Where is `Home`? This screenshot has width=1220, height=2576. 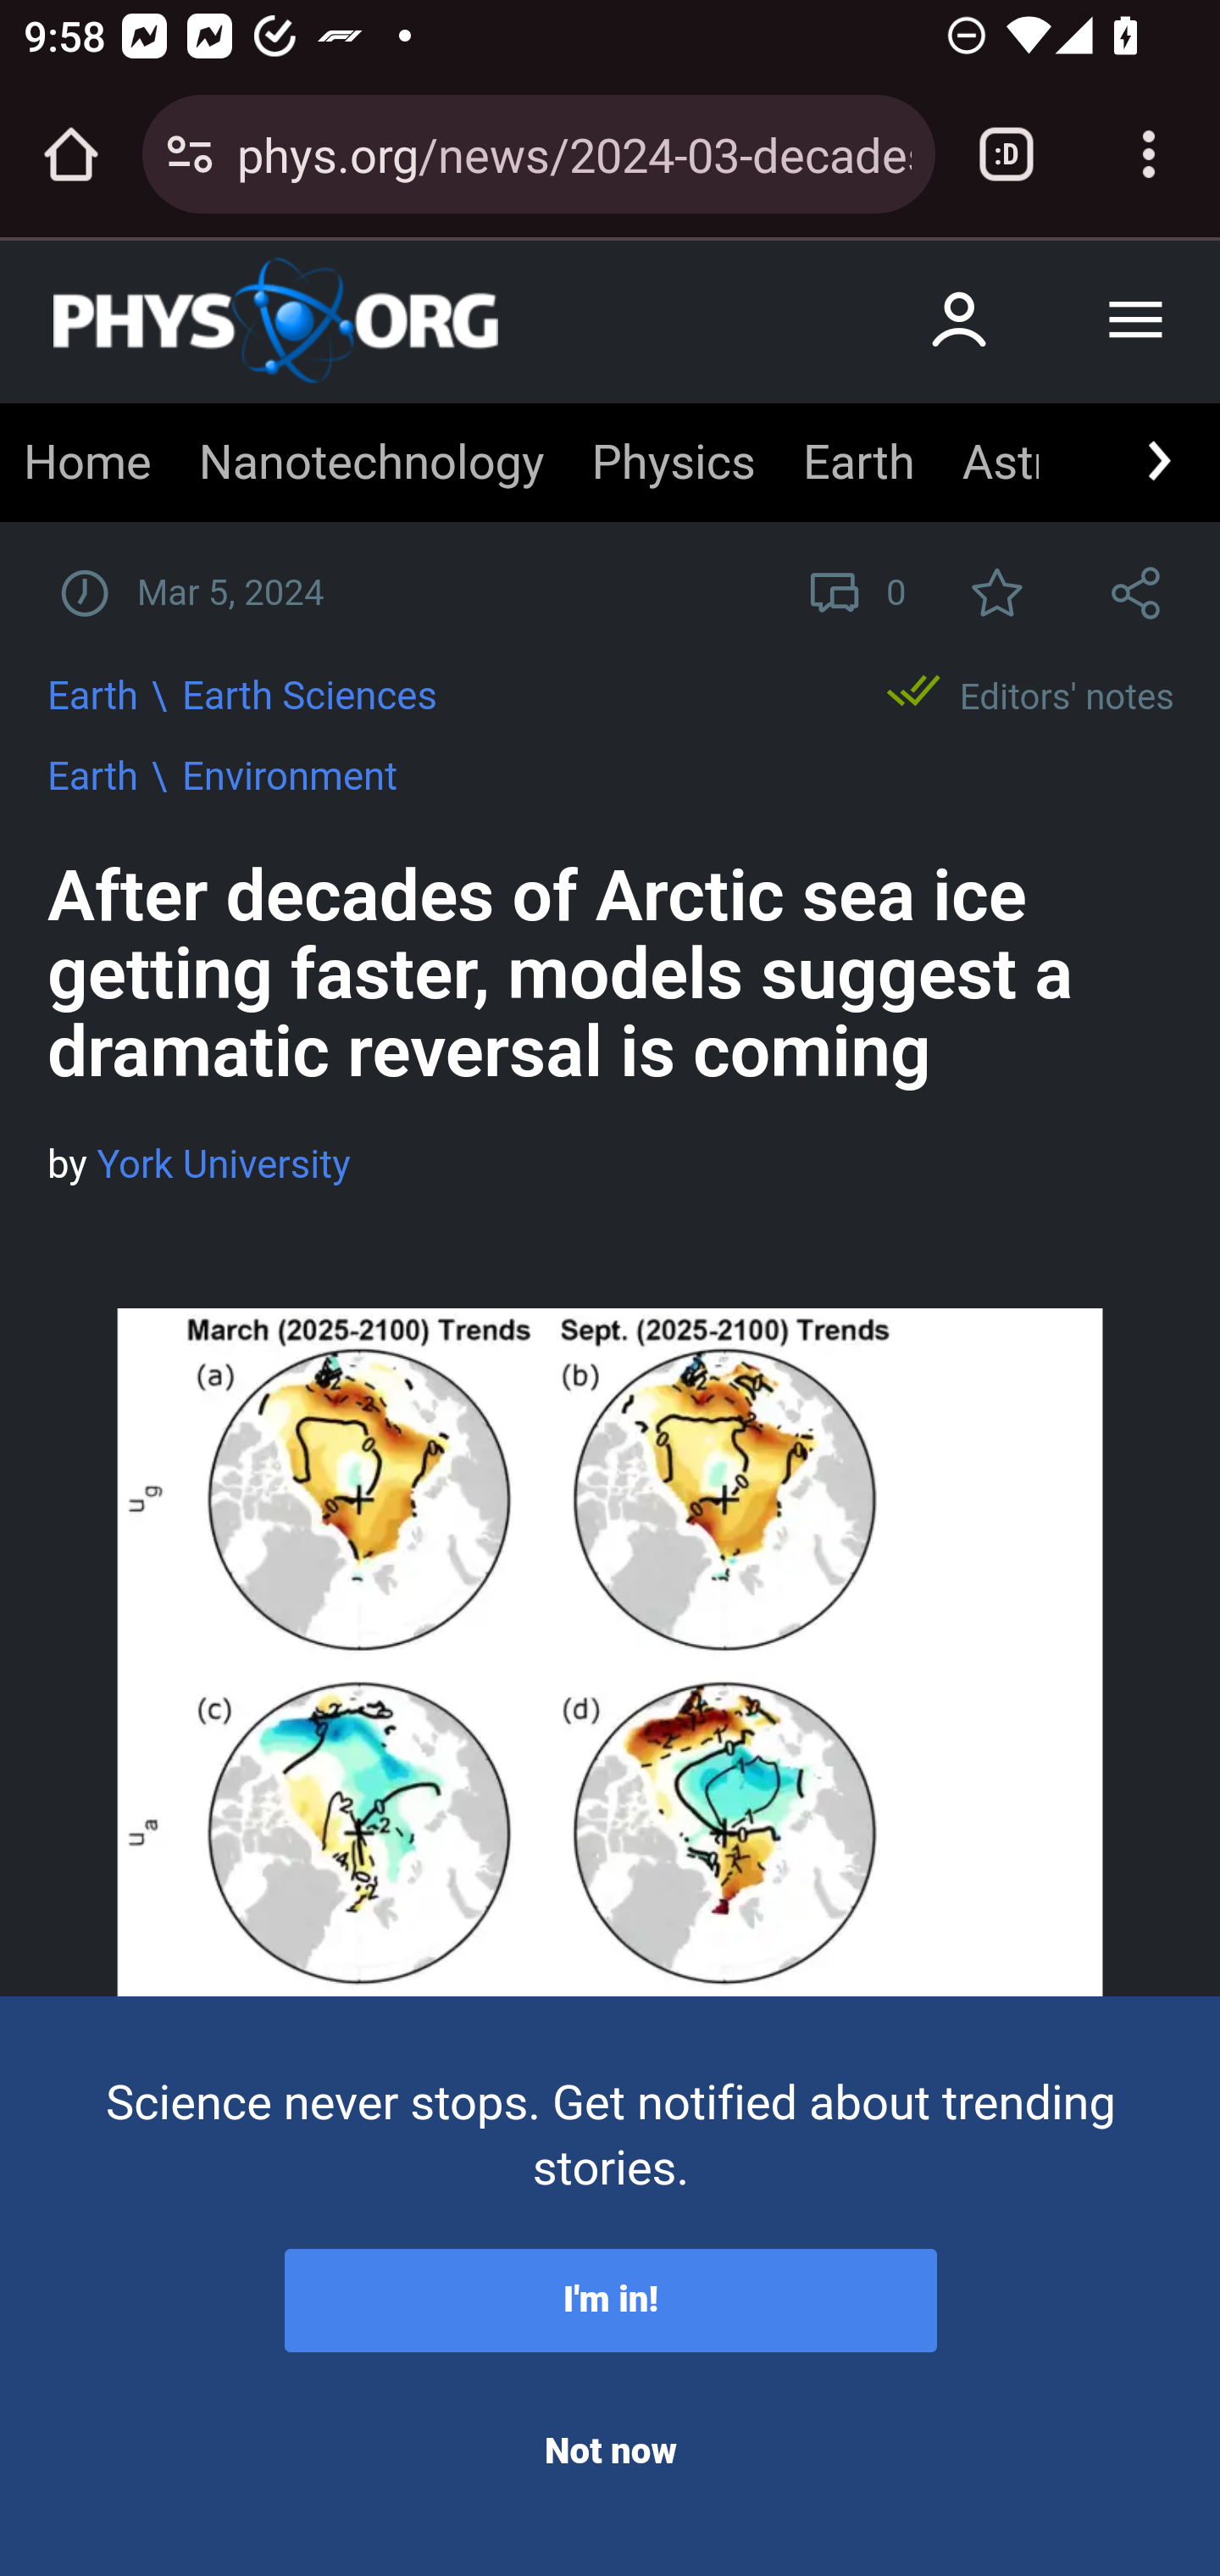 Home is located at coordinates (88, 463).